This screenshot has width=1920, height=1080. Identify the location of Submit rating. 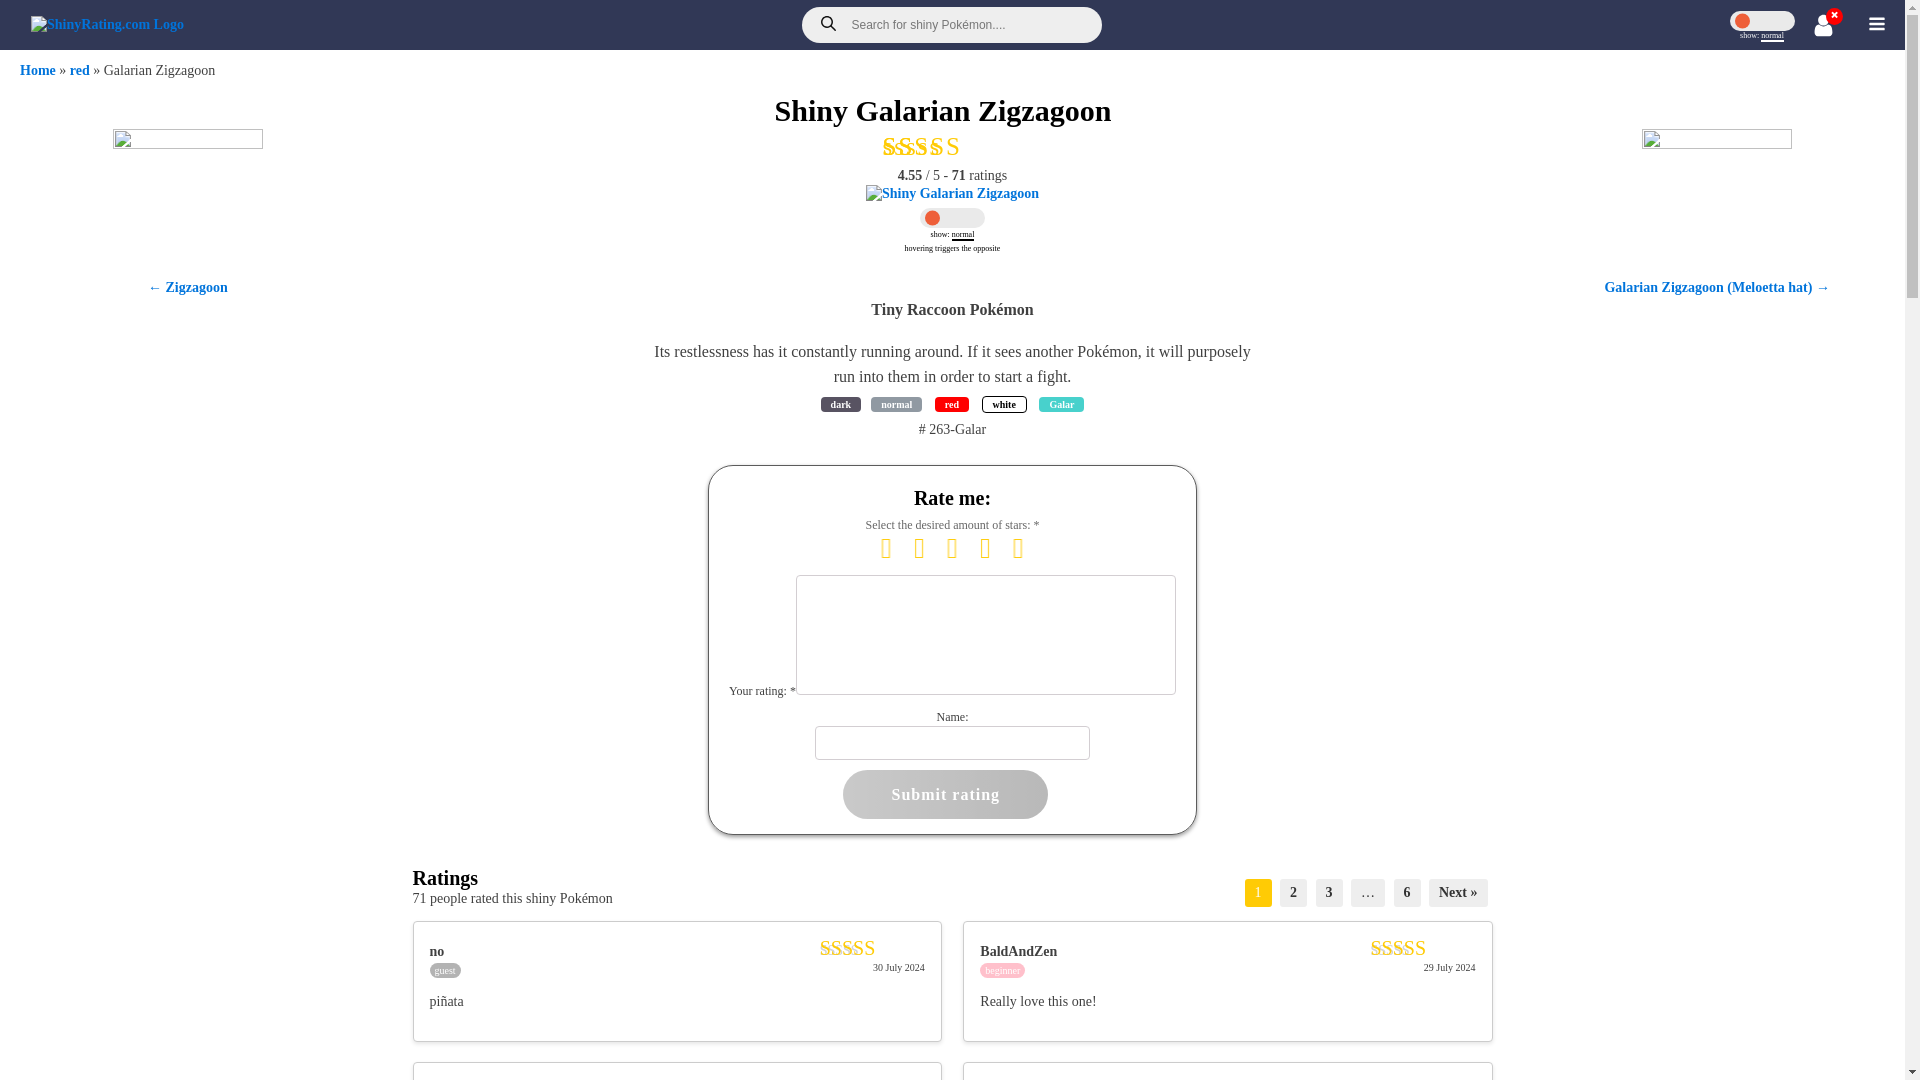
(896, 404).